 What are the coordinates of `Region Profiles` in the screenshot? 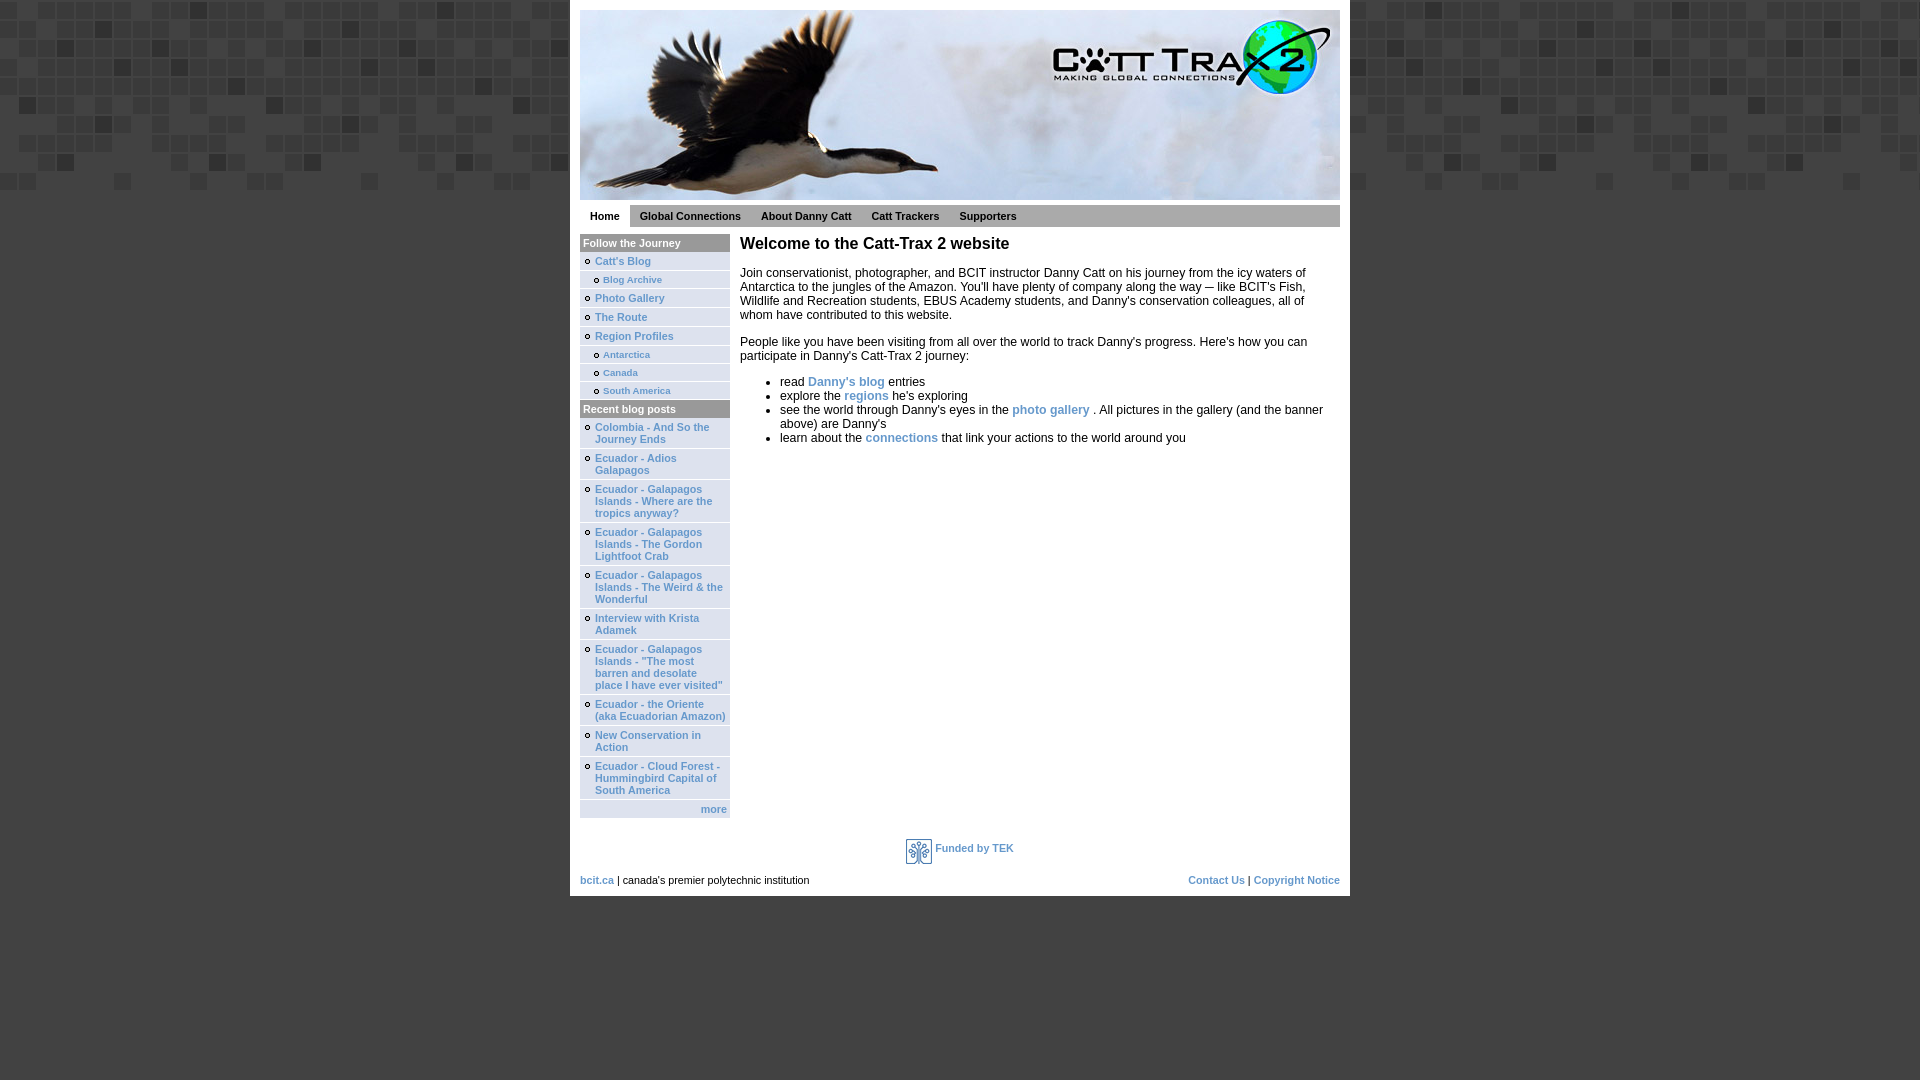 It's located at (655, 336).